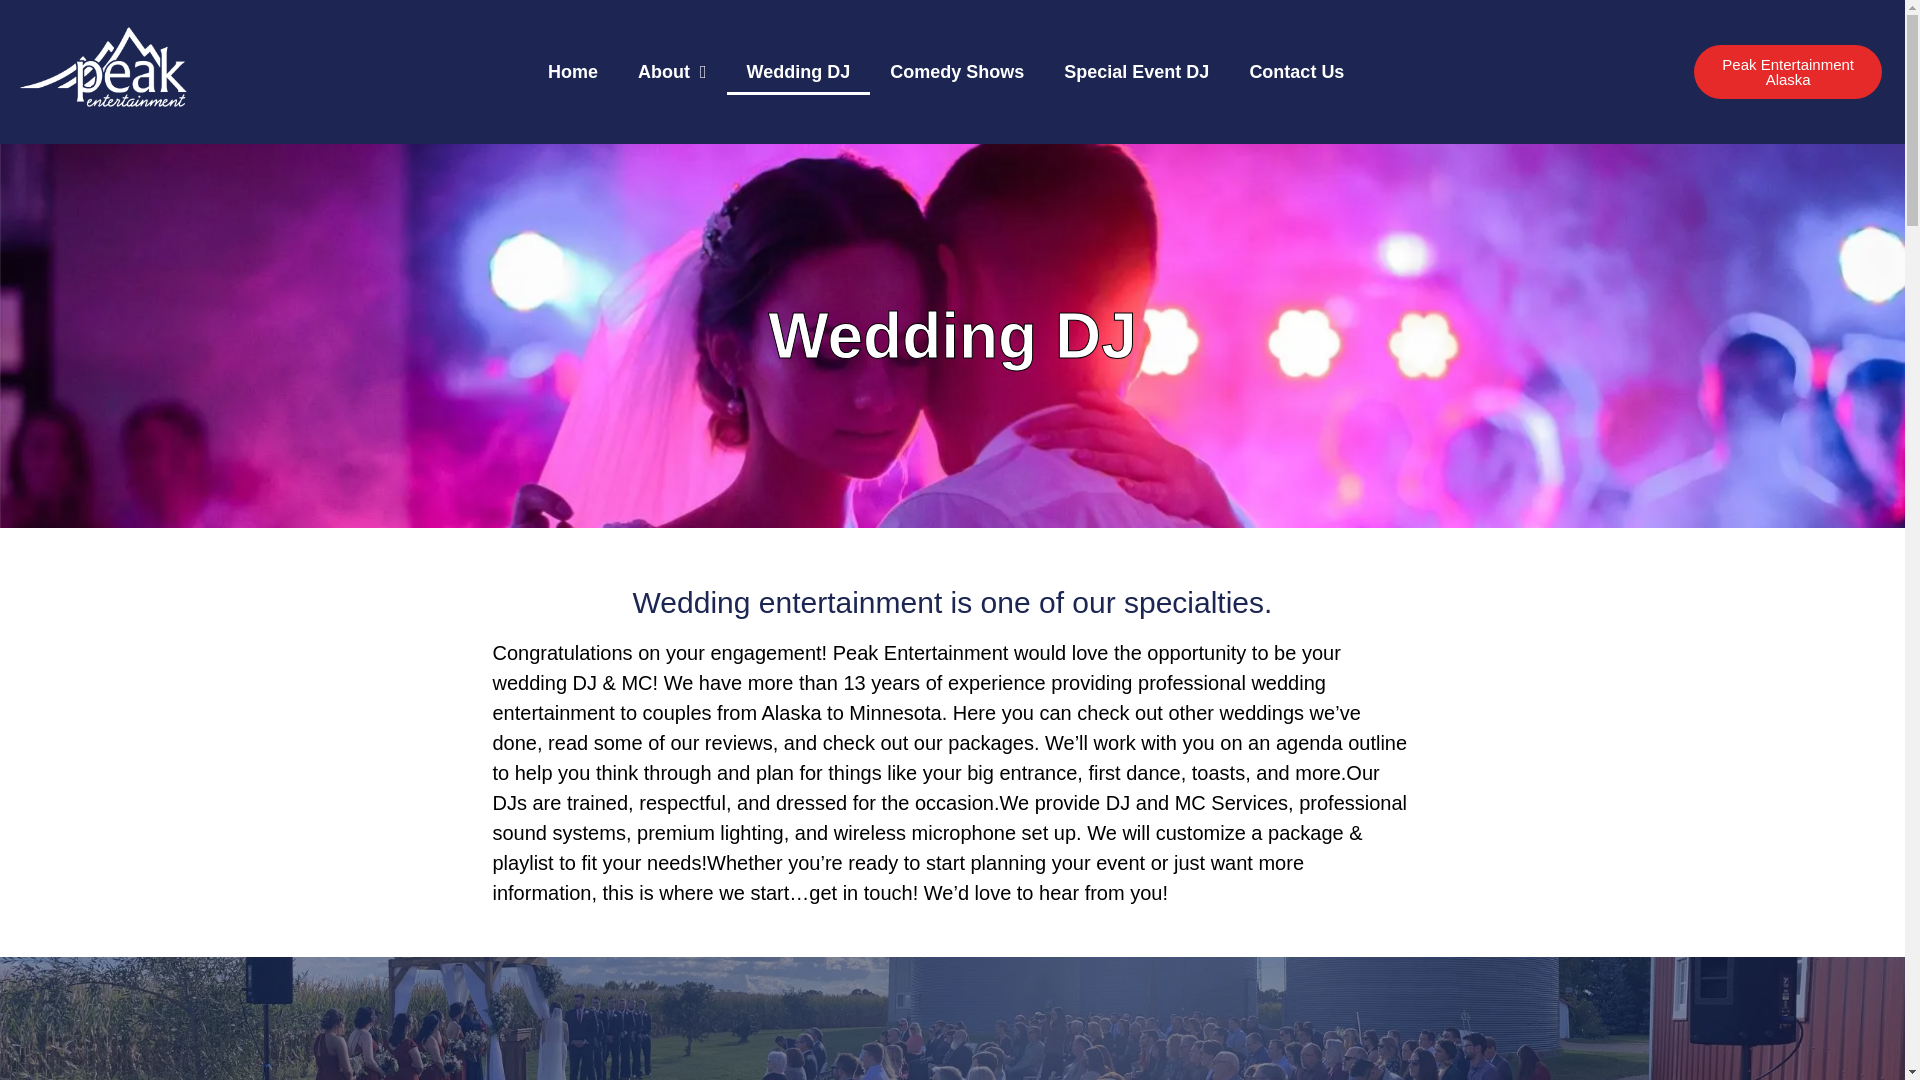 This screenshot has width=1920, height=1080. Describe the element at coordinates (573, 72) in the screenshot. I see `Home` at that location.